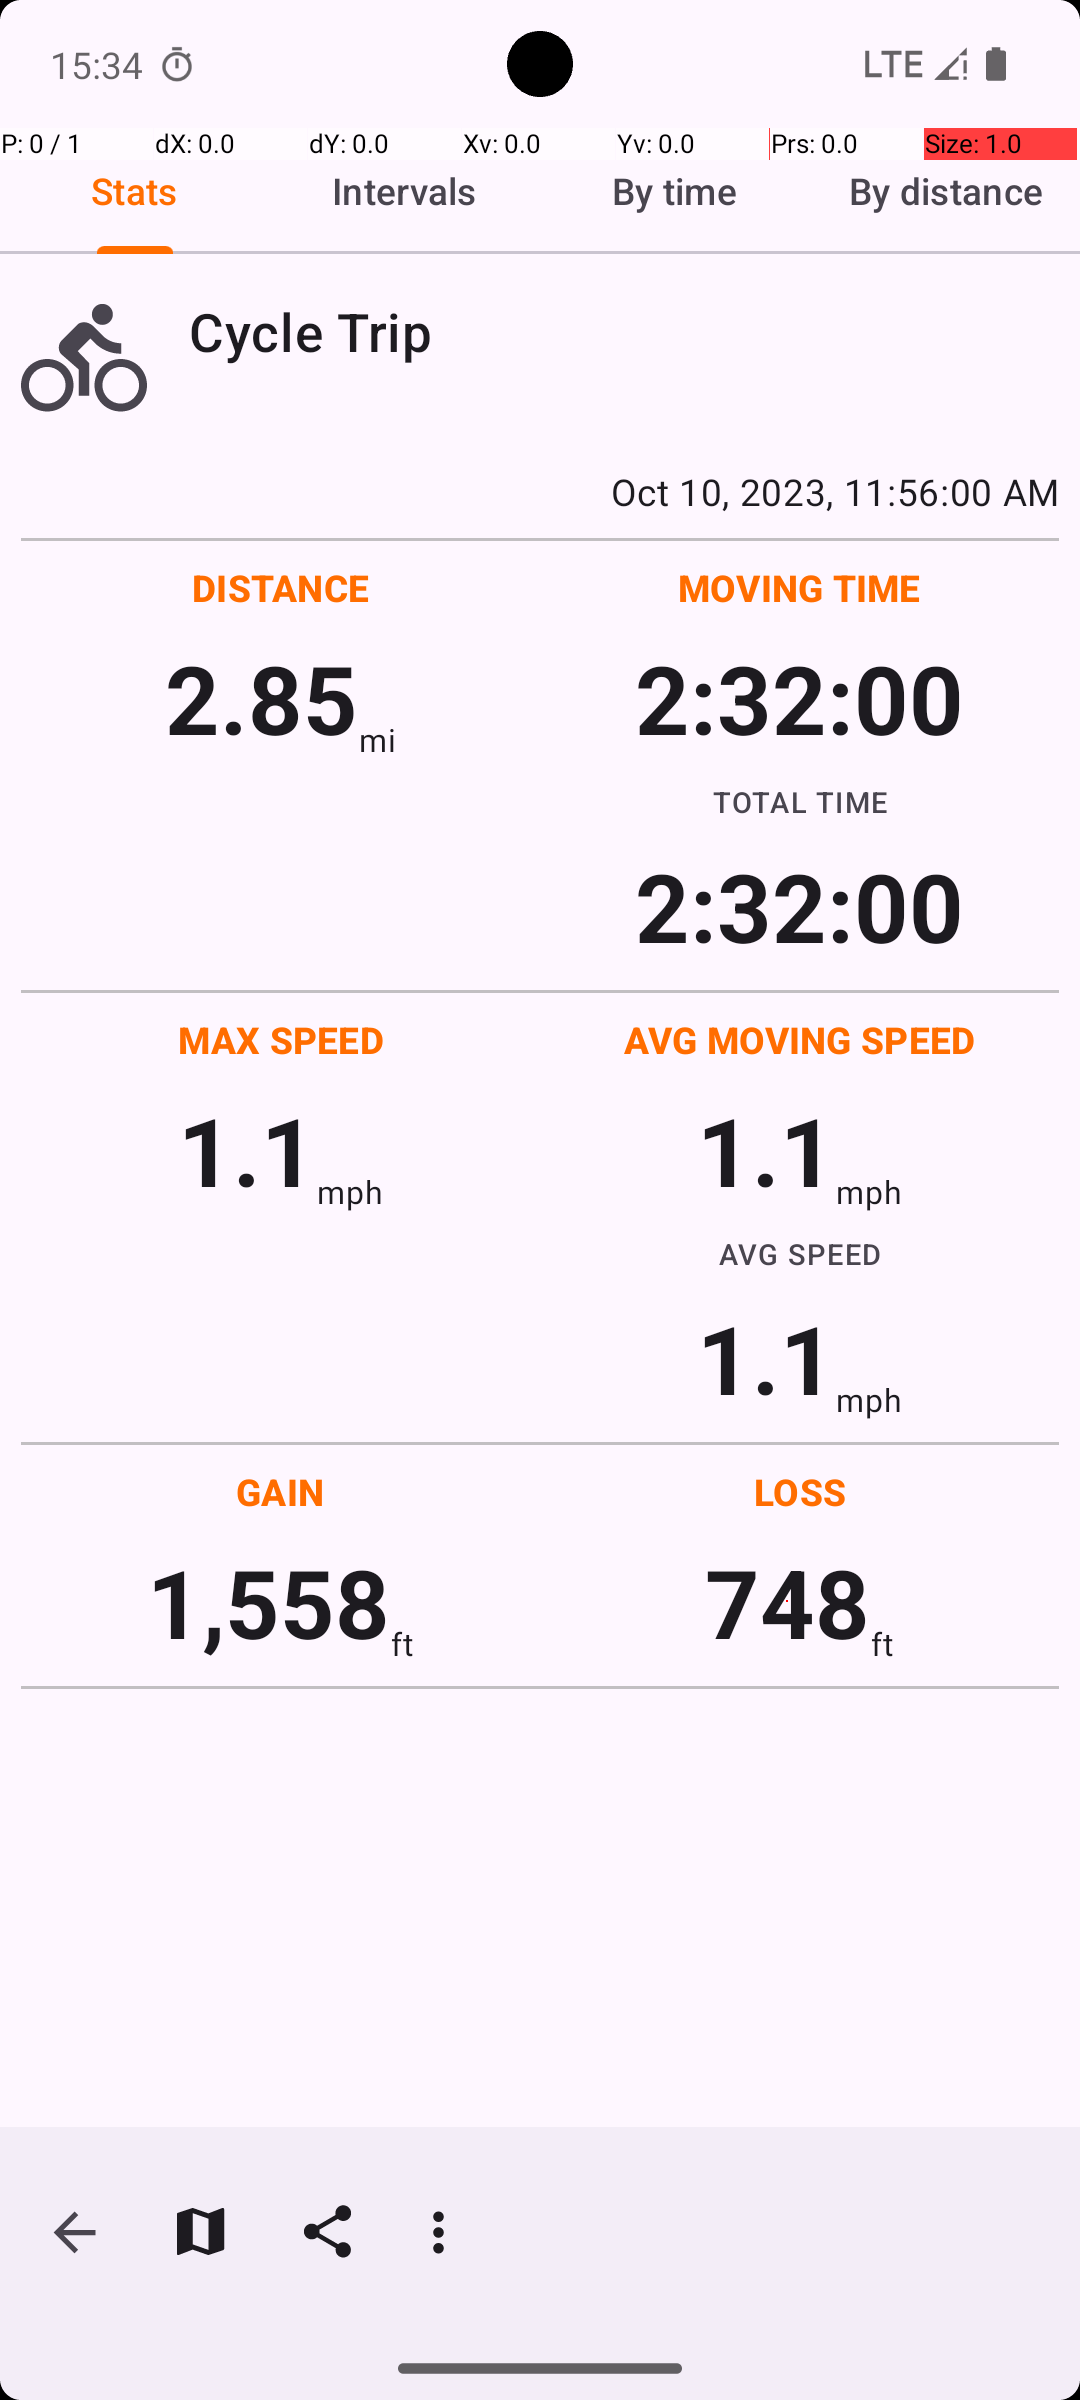 The height and width of the screenshot is (2400, 1080). What do you see at coordinates (788, 1602) in the screenshot?
I see `748` at bounding box center [788, 1602].